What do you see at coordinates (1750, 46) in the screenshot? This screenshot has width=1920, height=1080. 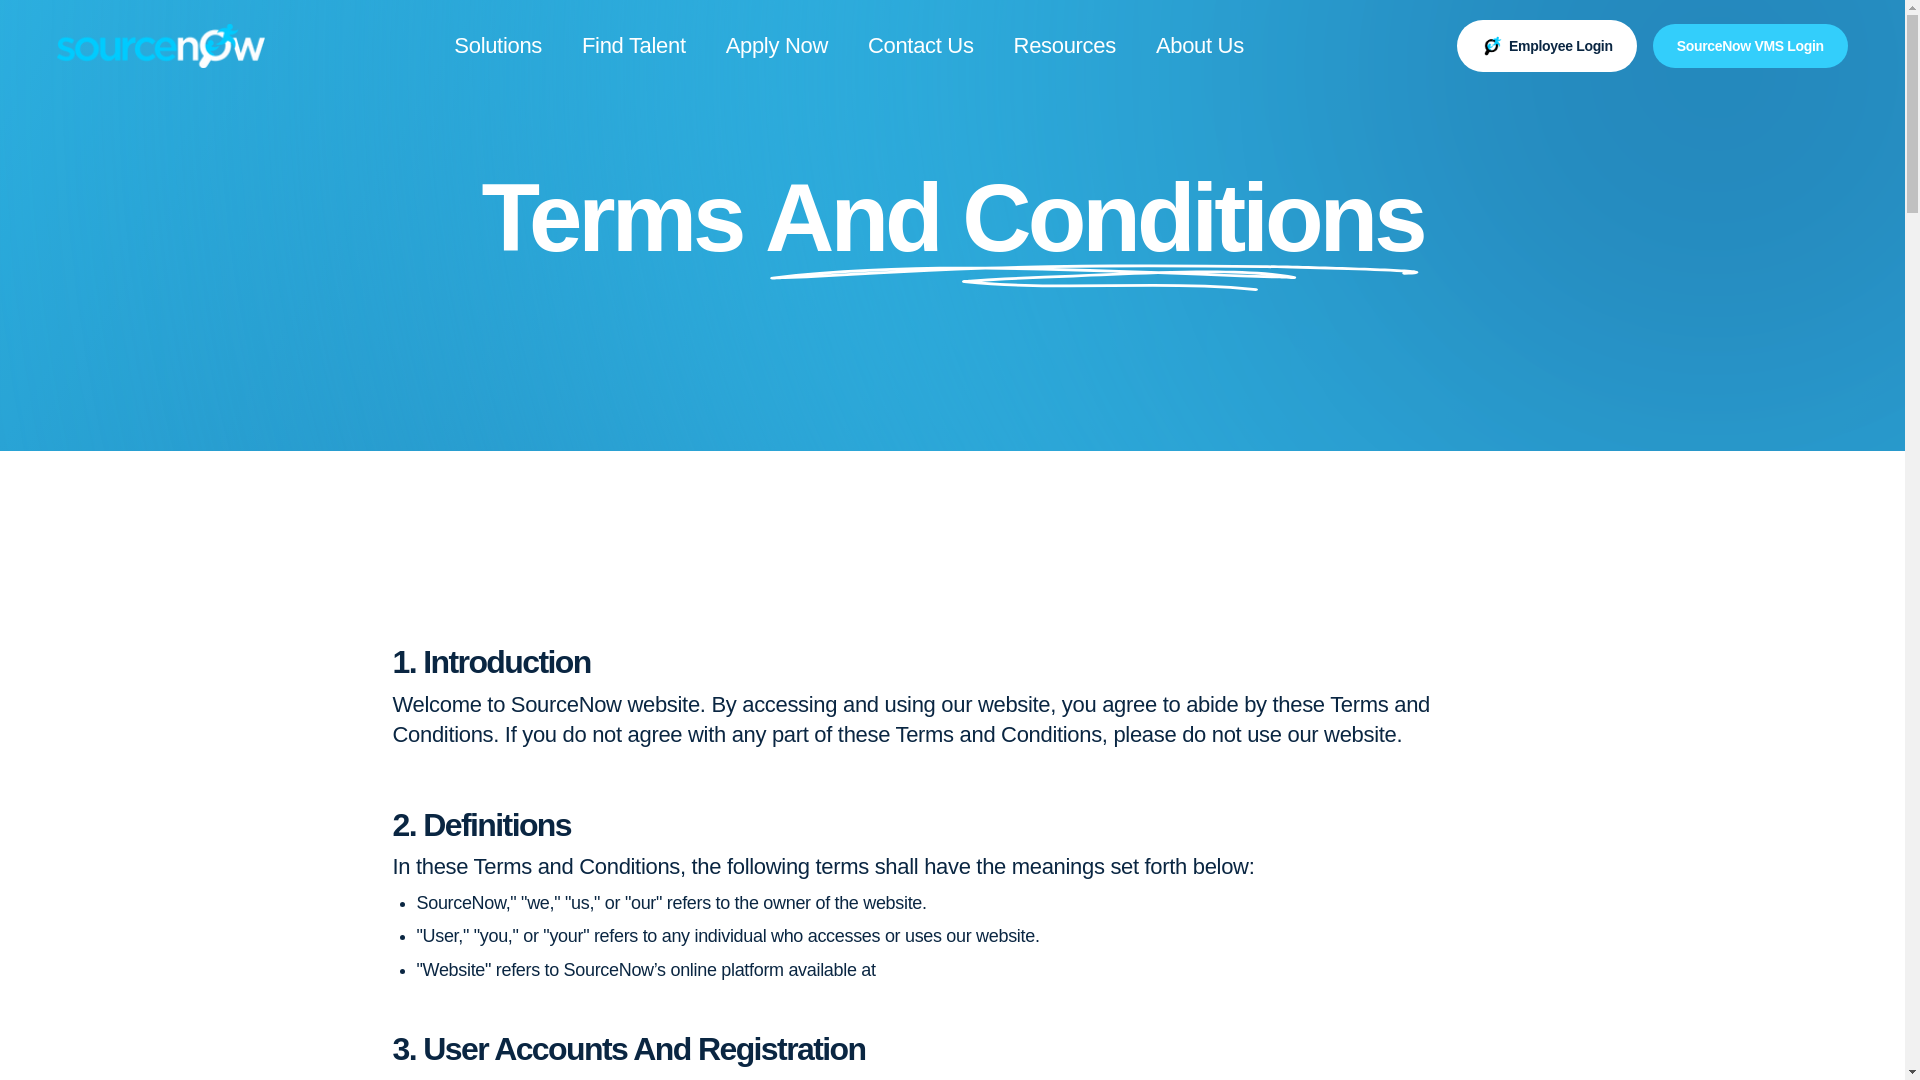 I see `SourceNow VMS Login` at bounding box center [1750, 46].